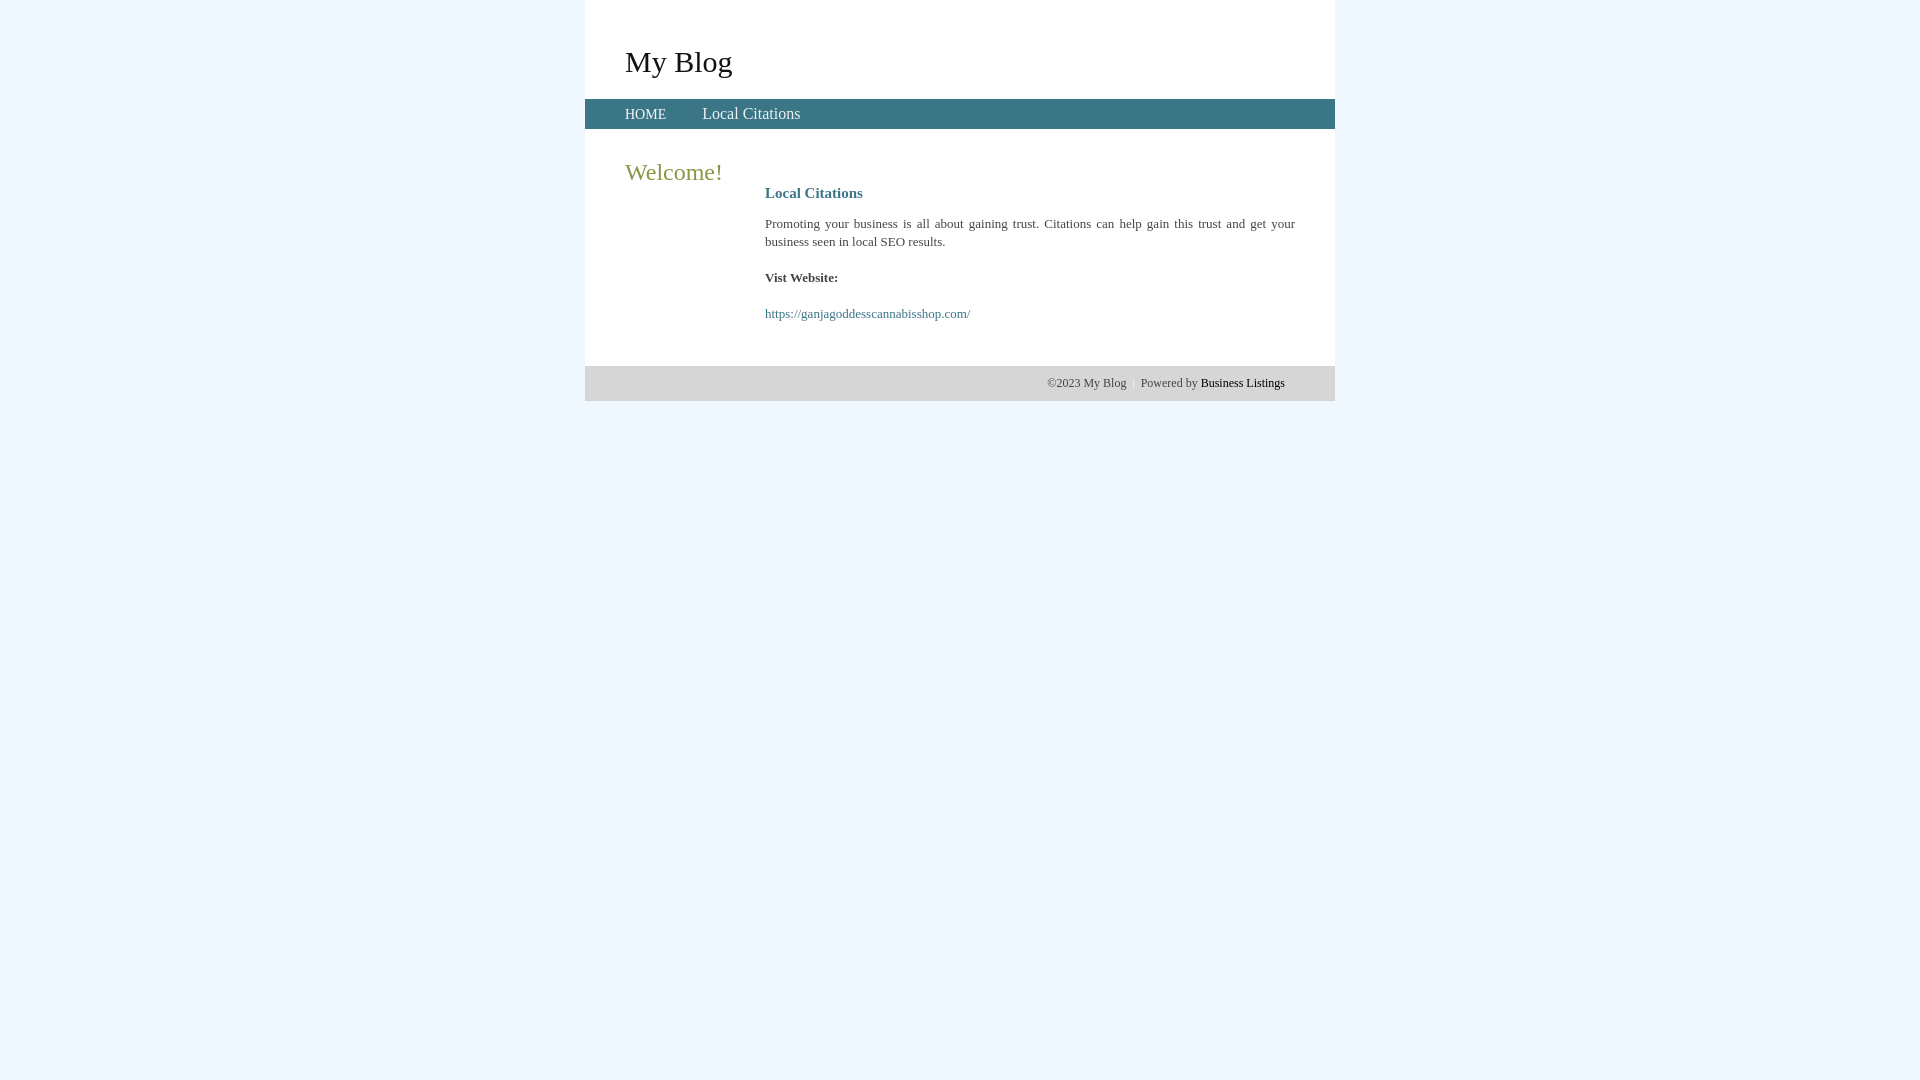 This screenshot has width=1920, height=1080. Describe the element at coordinates (751, 114) in the screenshot. I see `Local Citations` at that location.